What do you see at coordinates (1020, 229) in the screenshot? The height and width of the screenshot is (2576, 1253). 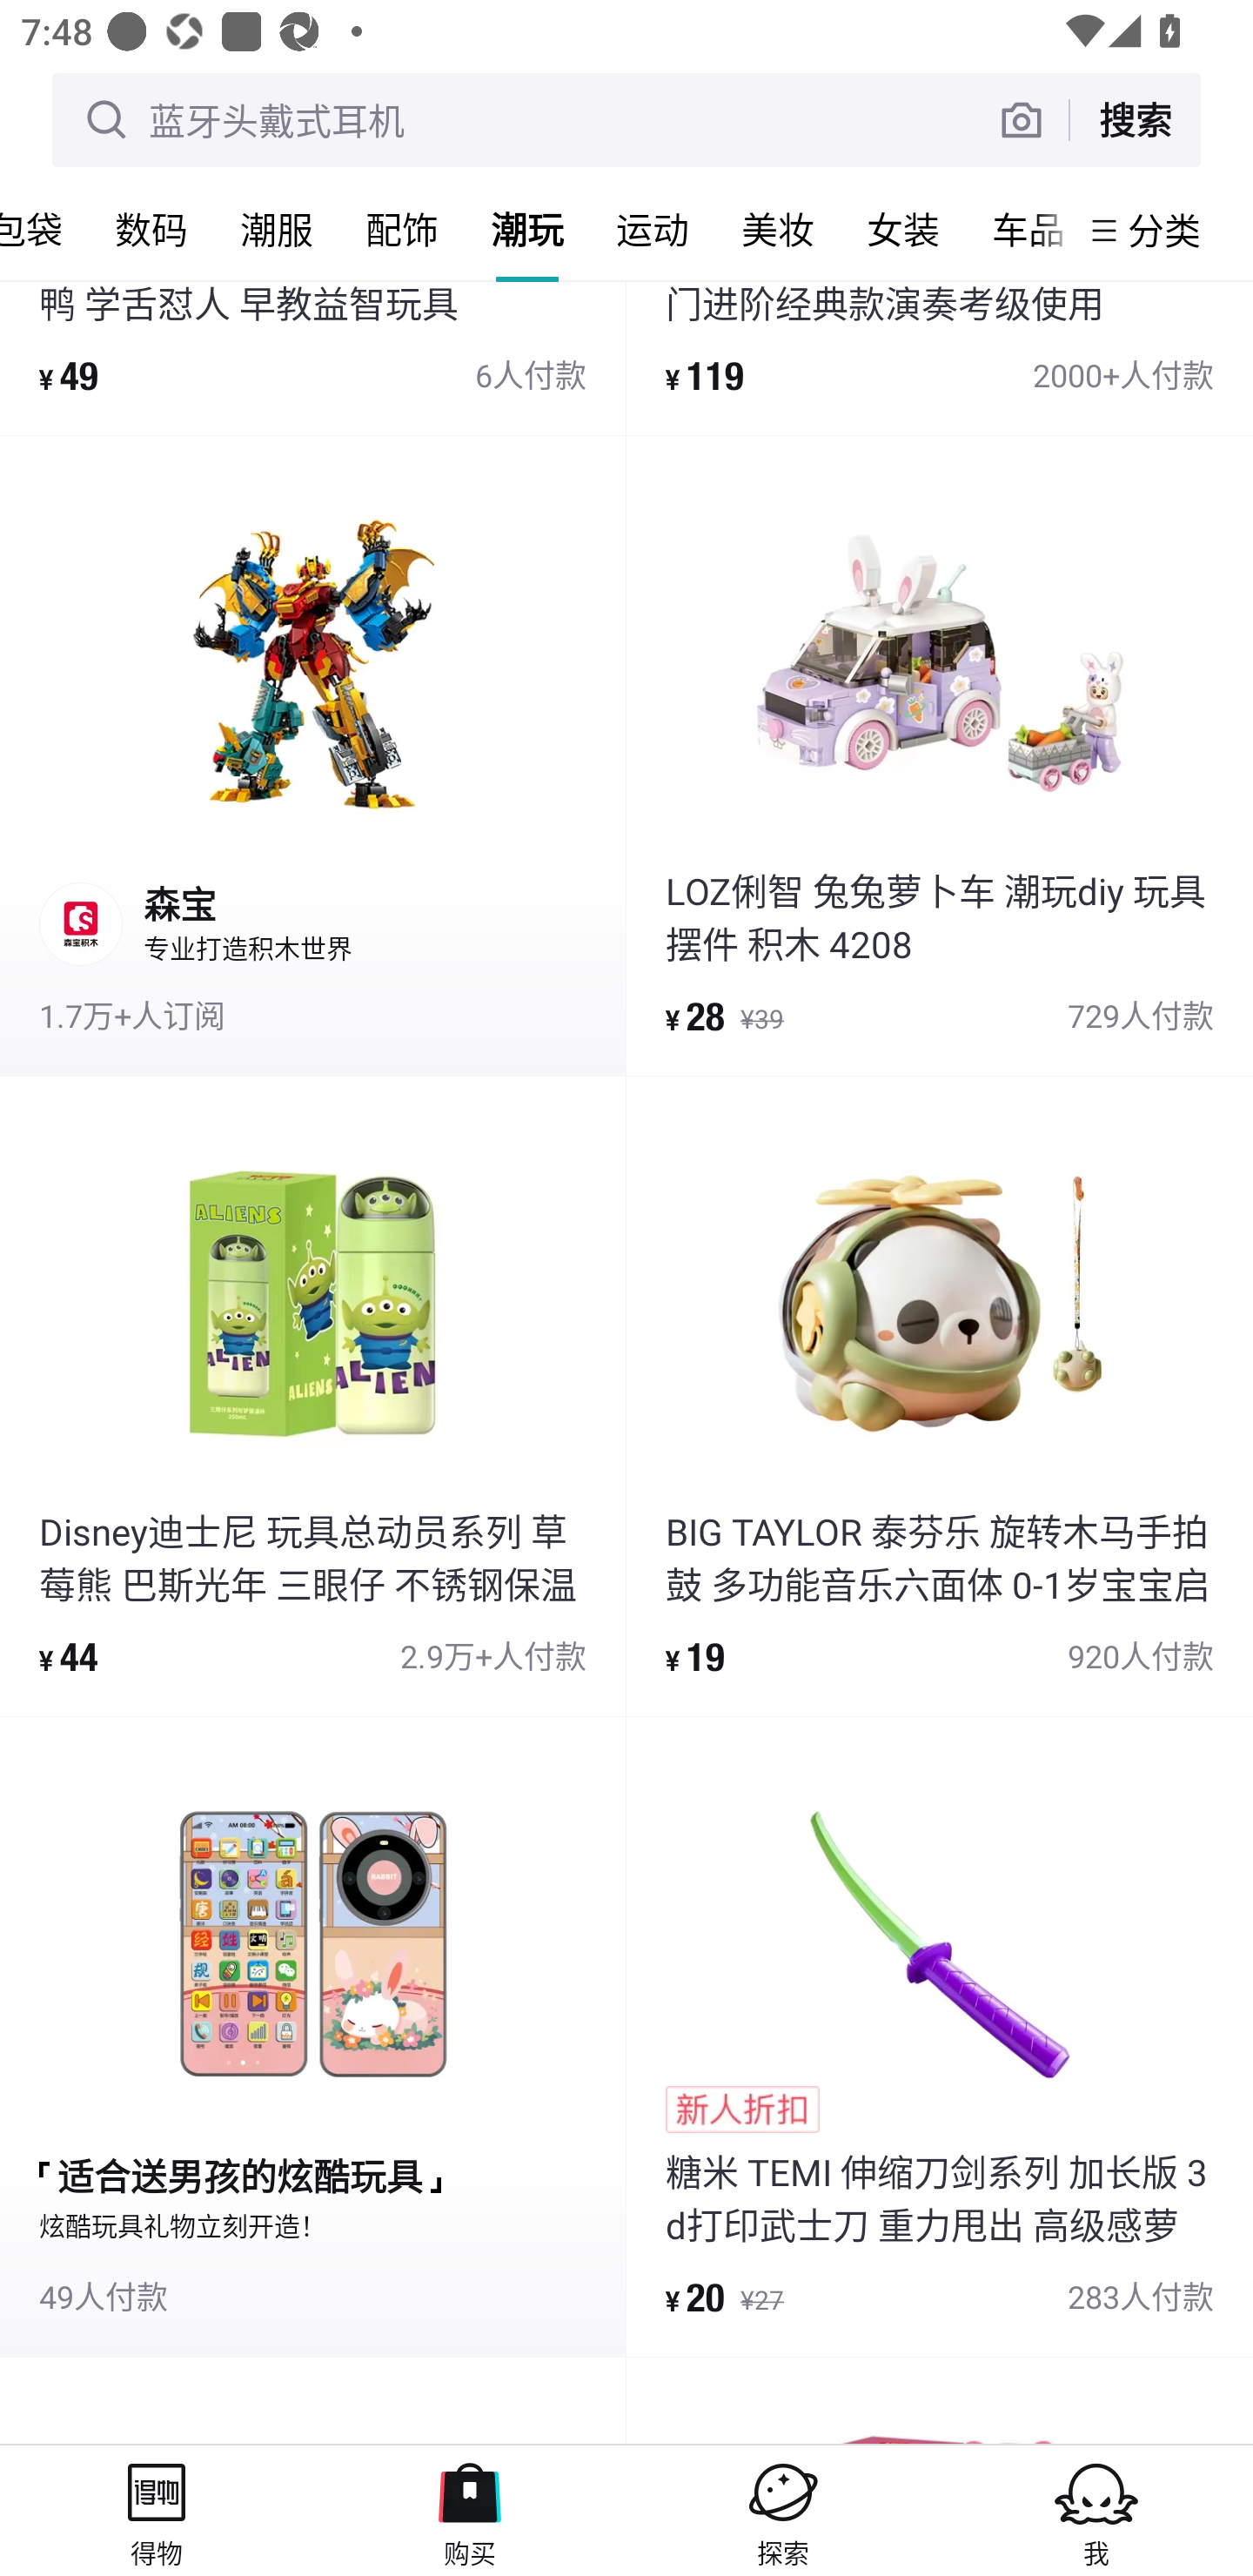 I see `车品` at bounding box center [1020, 229].